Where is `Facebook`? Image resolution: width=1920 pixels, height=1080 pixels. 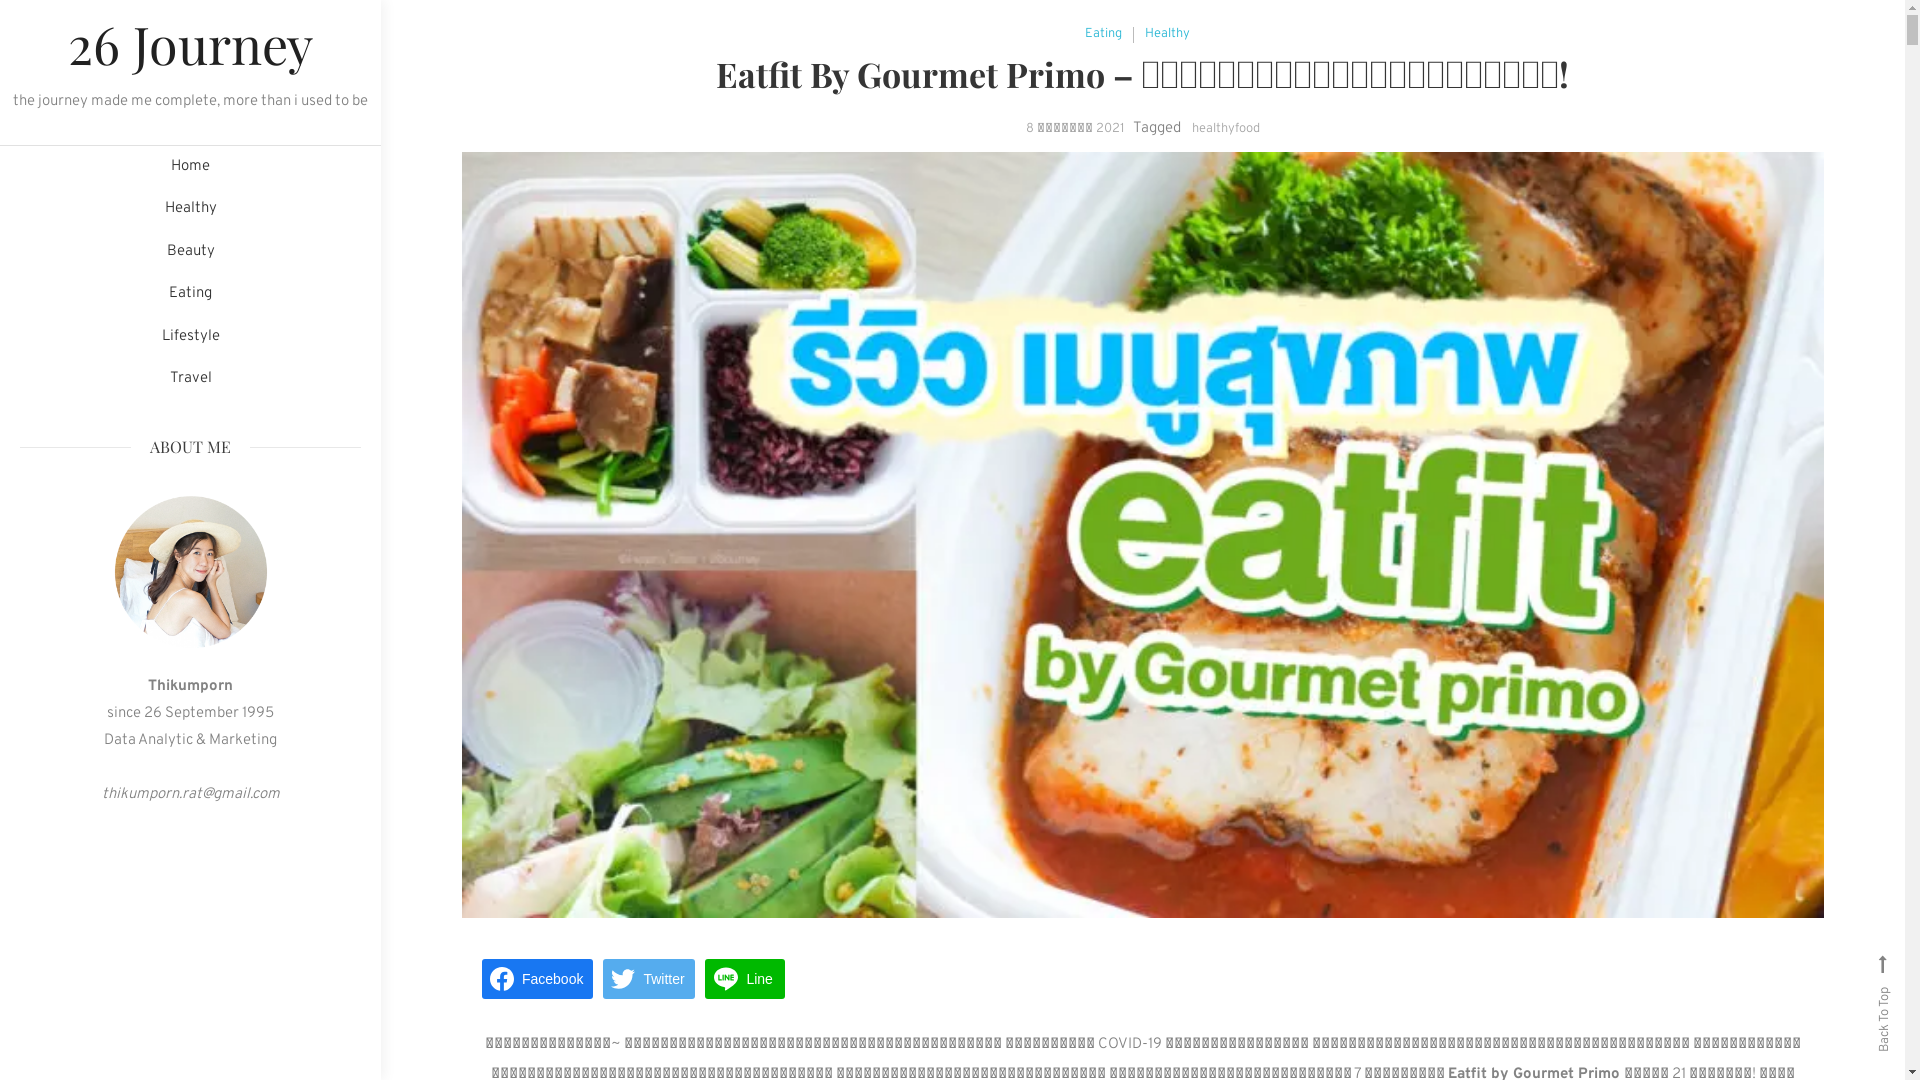 Facebook is located at coordinates (538, 979).